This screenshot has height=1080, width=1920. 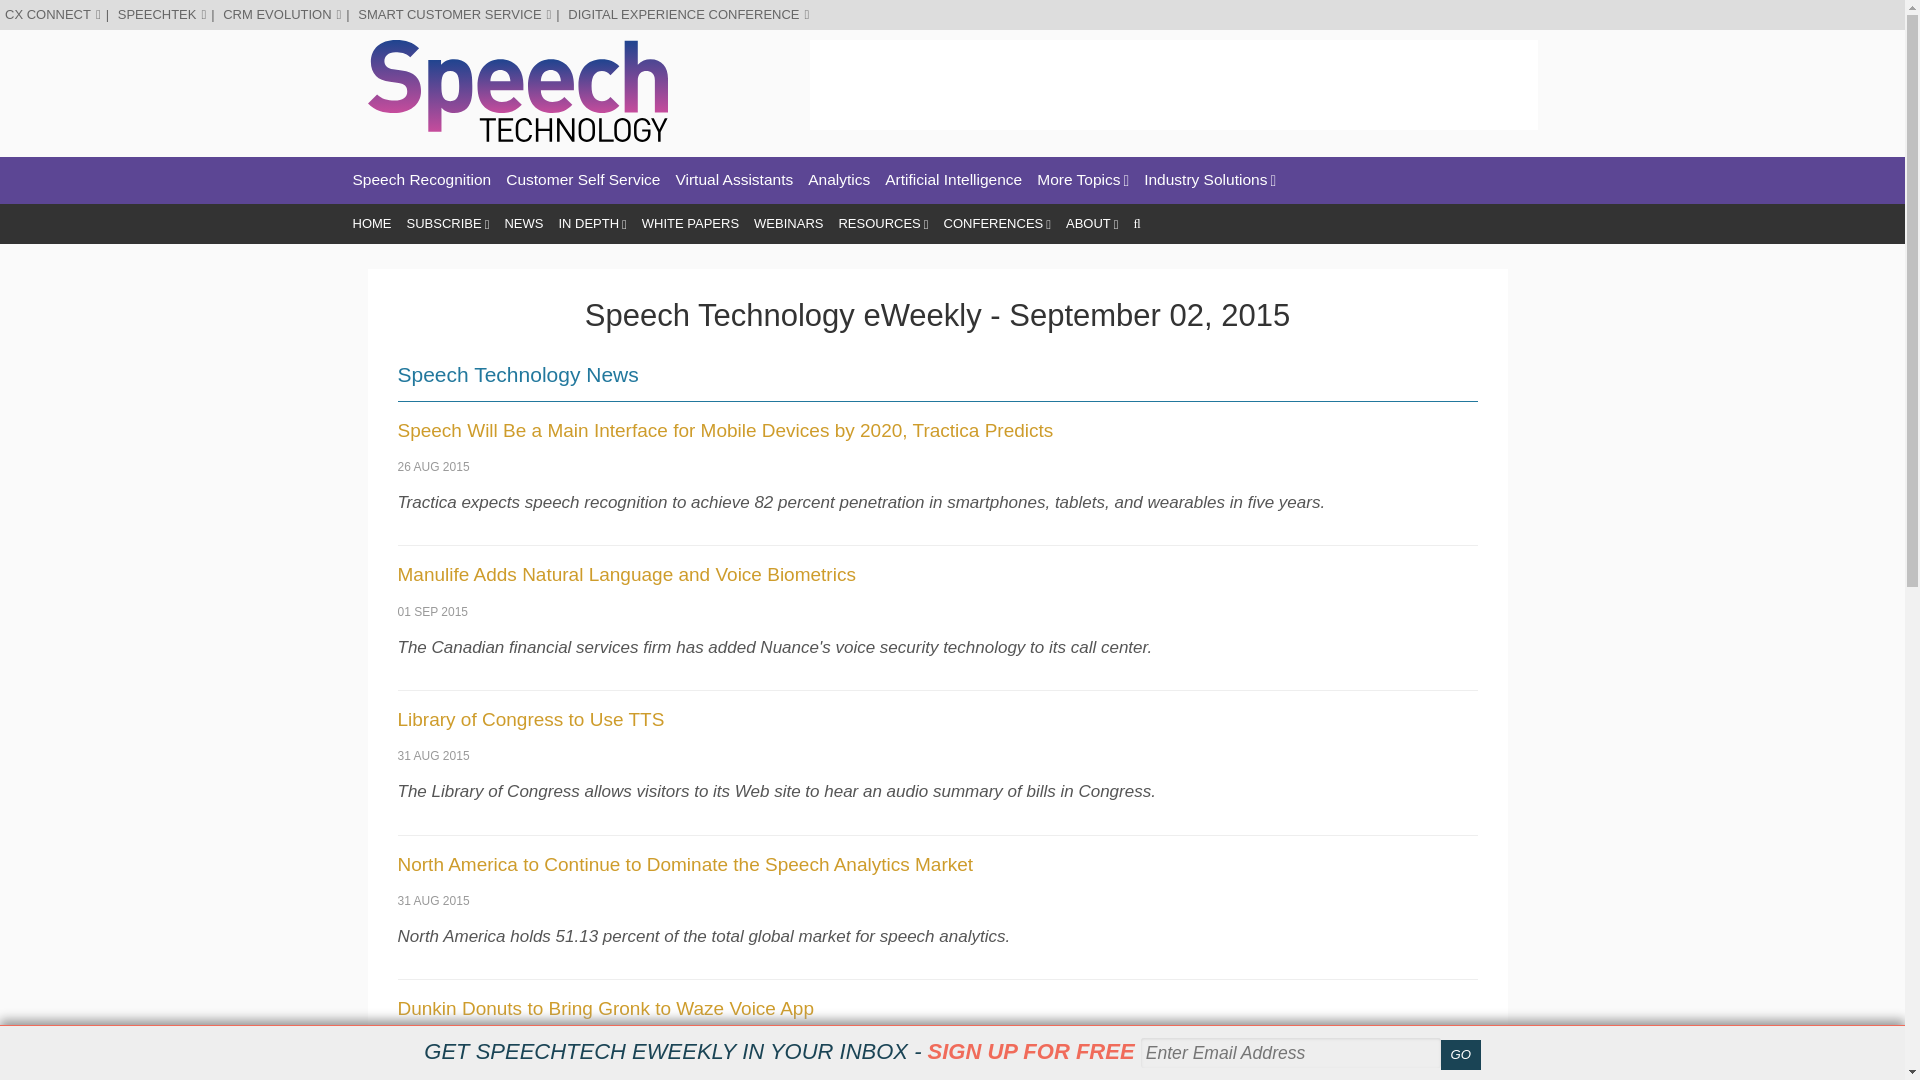 What do you see at coordinates (583, 180) in the screenshot?
I see `Customer Self Service` at bounding box center [583, 180].